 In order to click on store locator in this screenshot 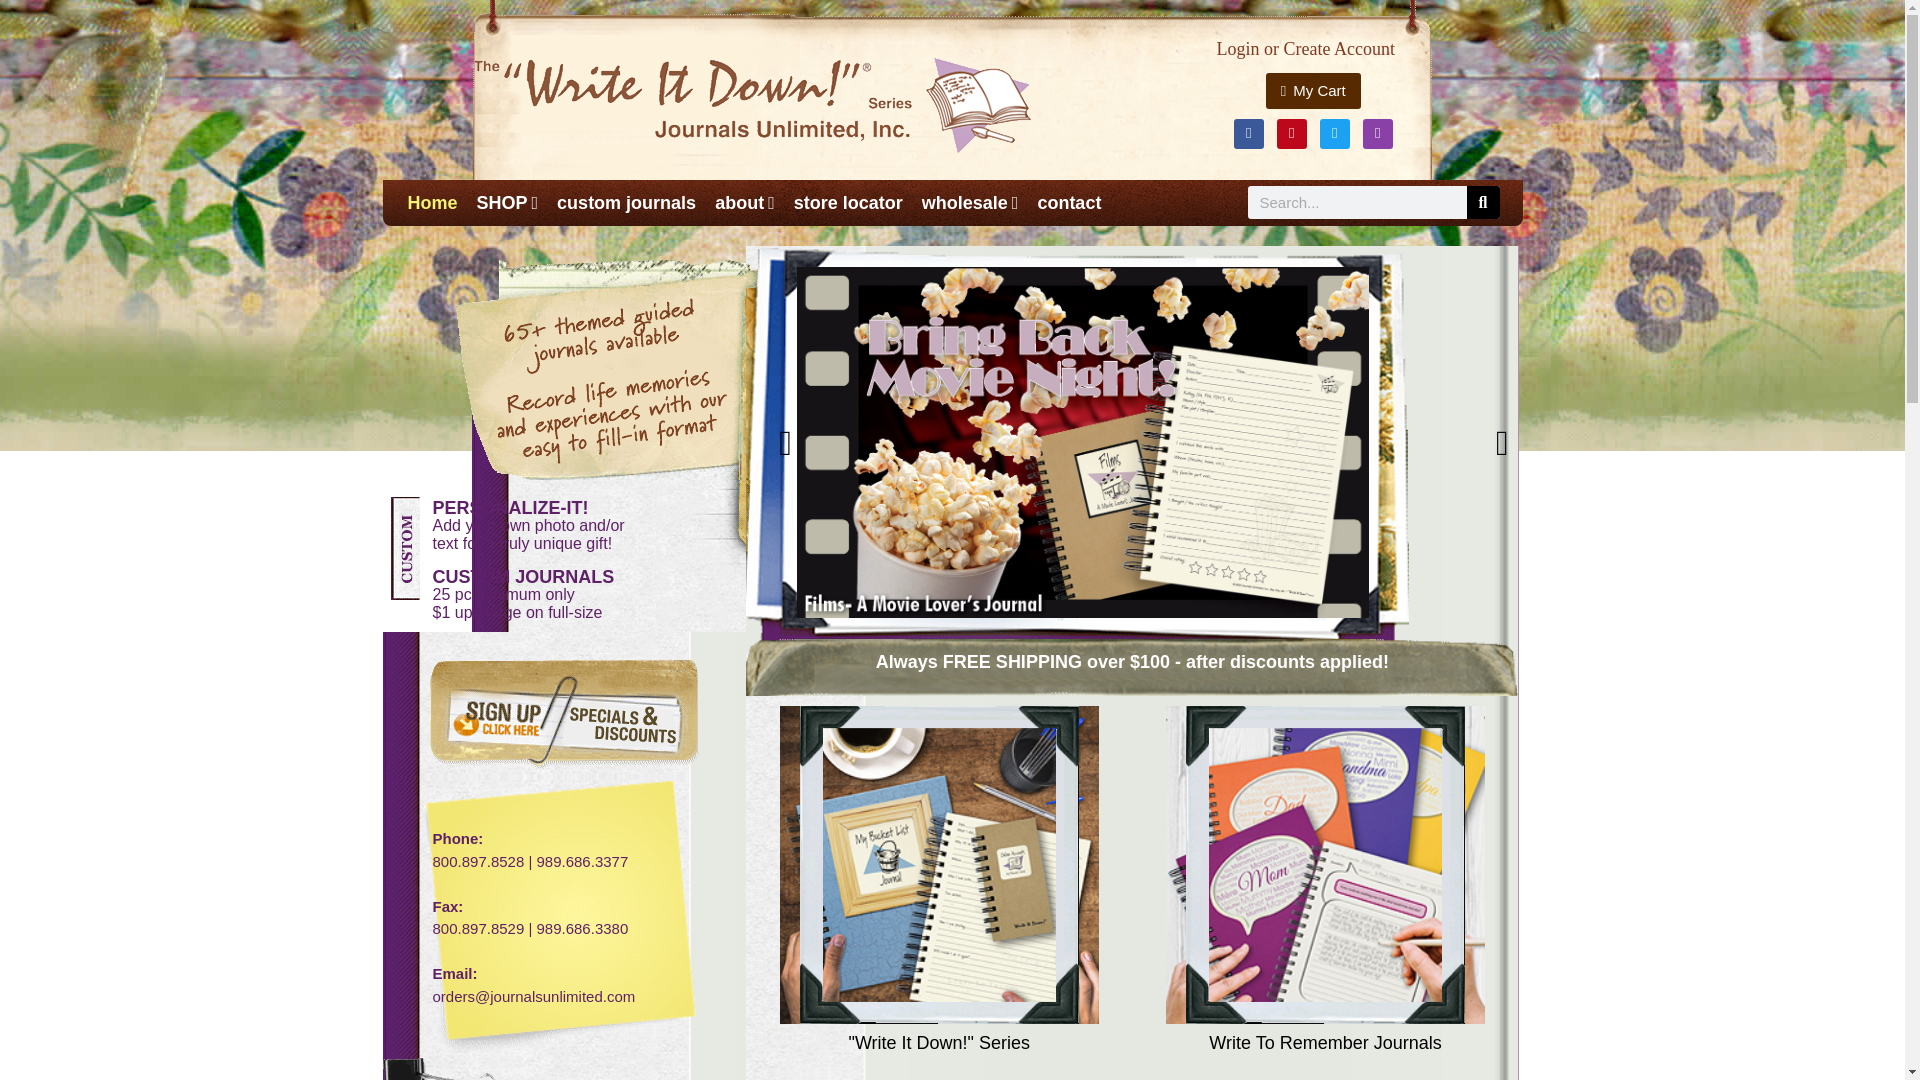, I will do `click(848, 202)`.